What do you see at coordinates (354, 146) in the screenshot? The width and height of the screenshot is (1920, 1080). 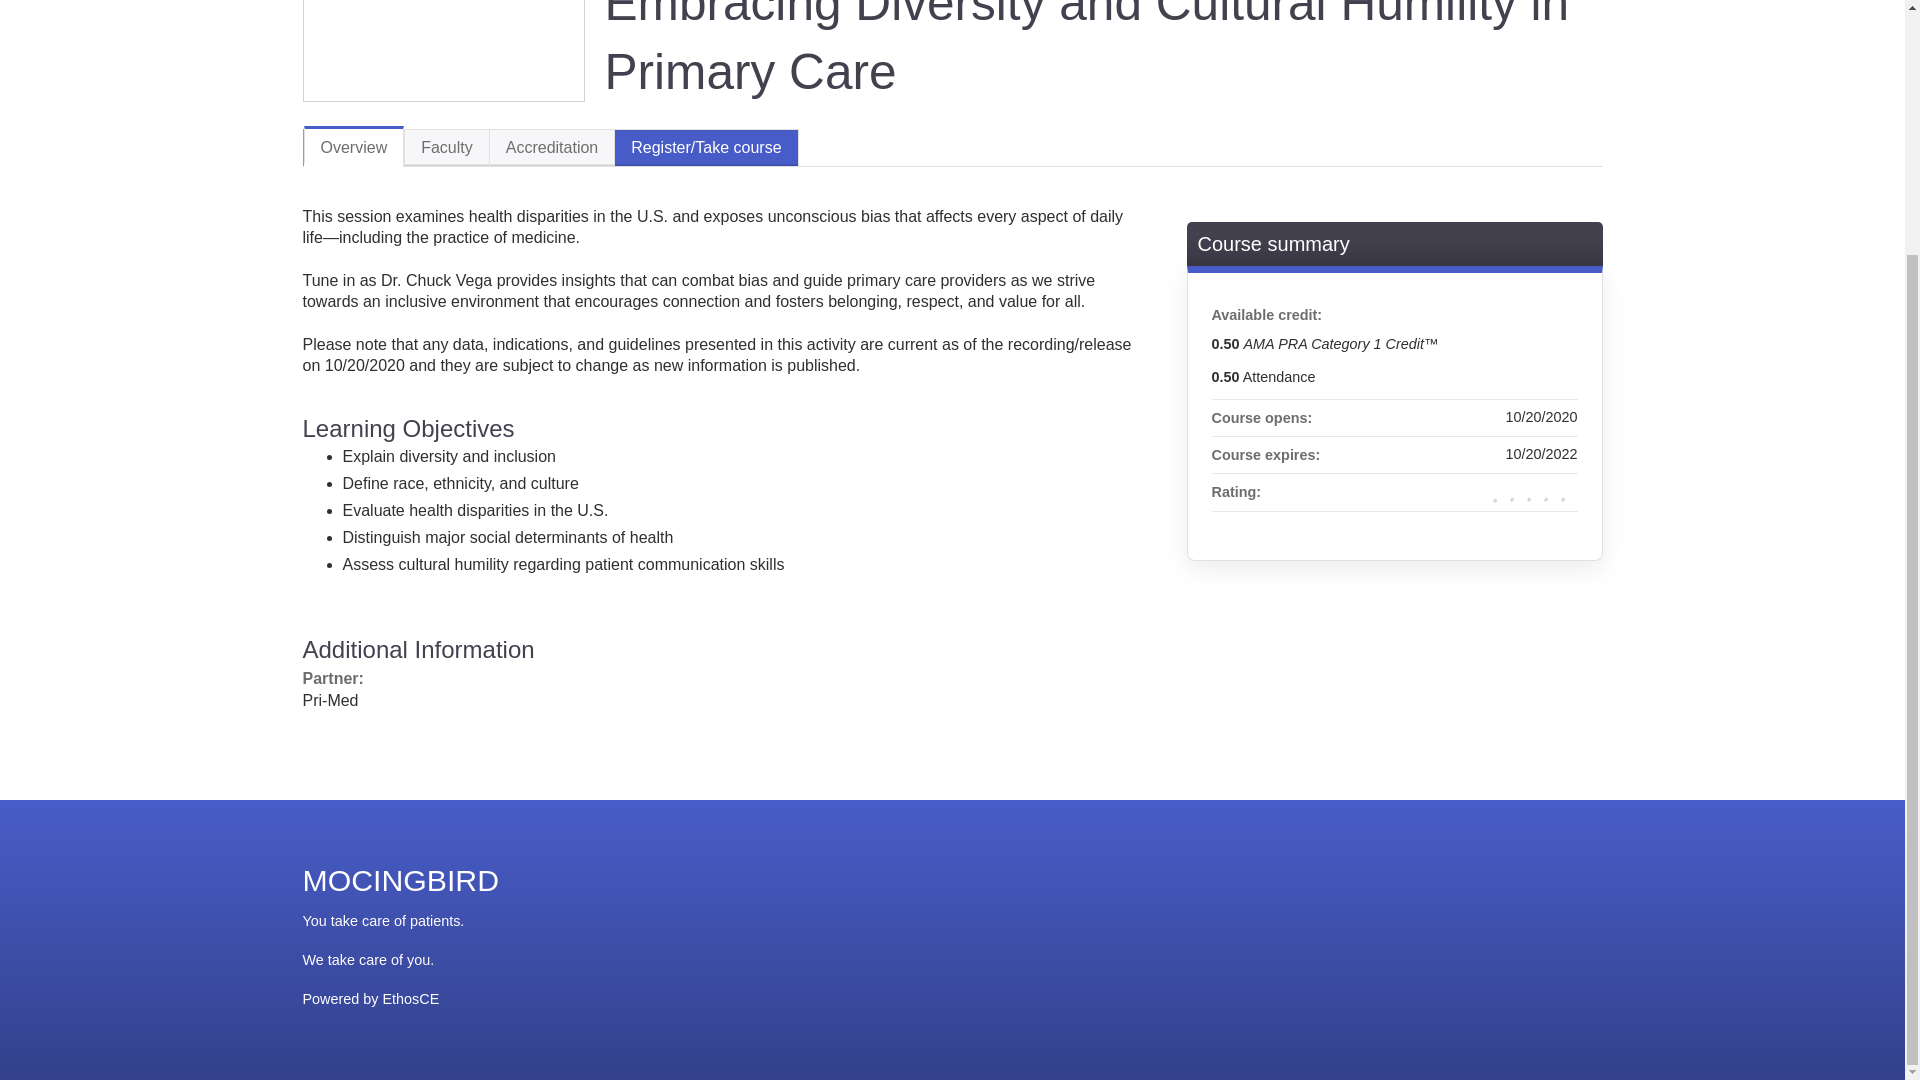 I see `Overview` at bounding box center [354, 146].